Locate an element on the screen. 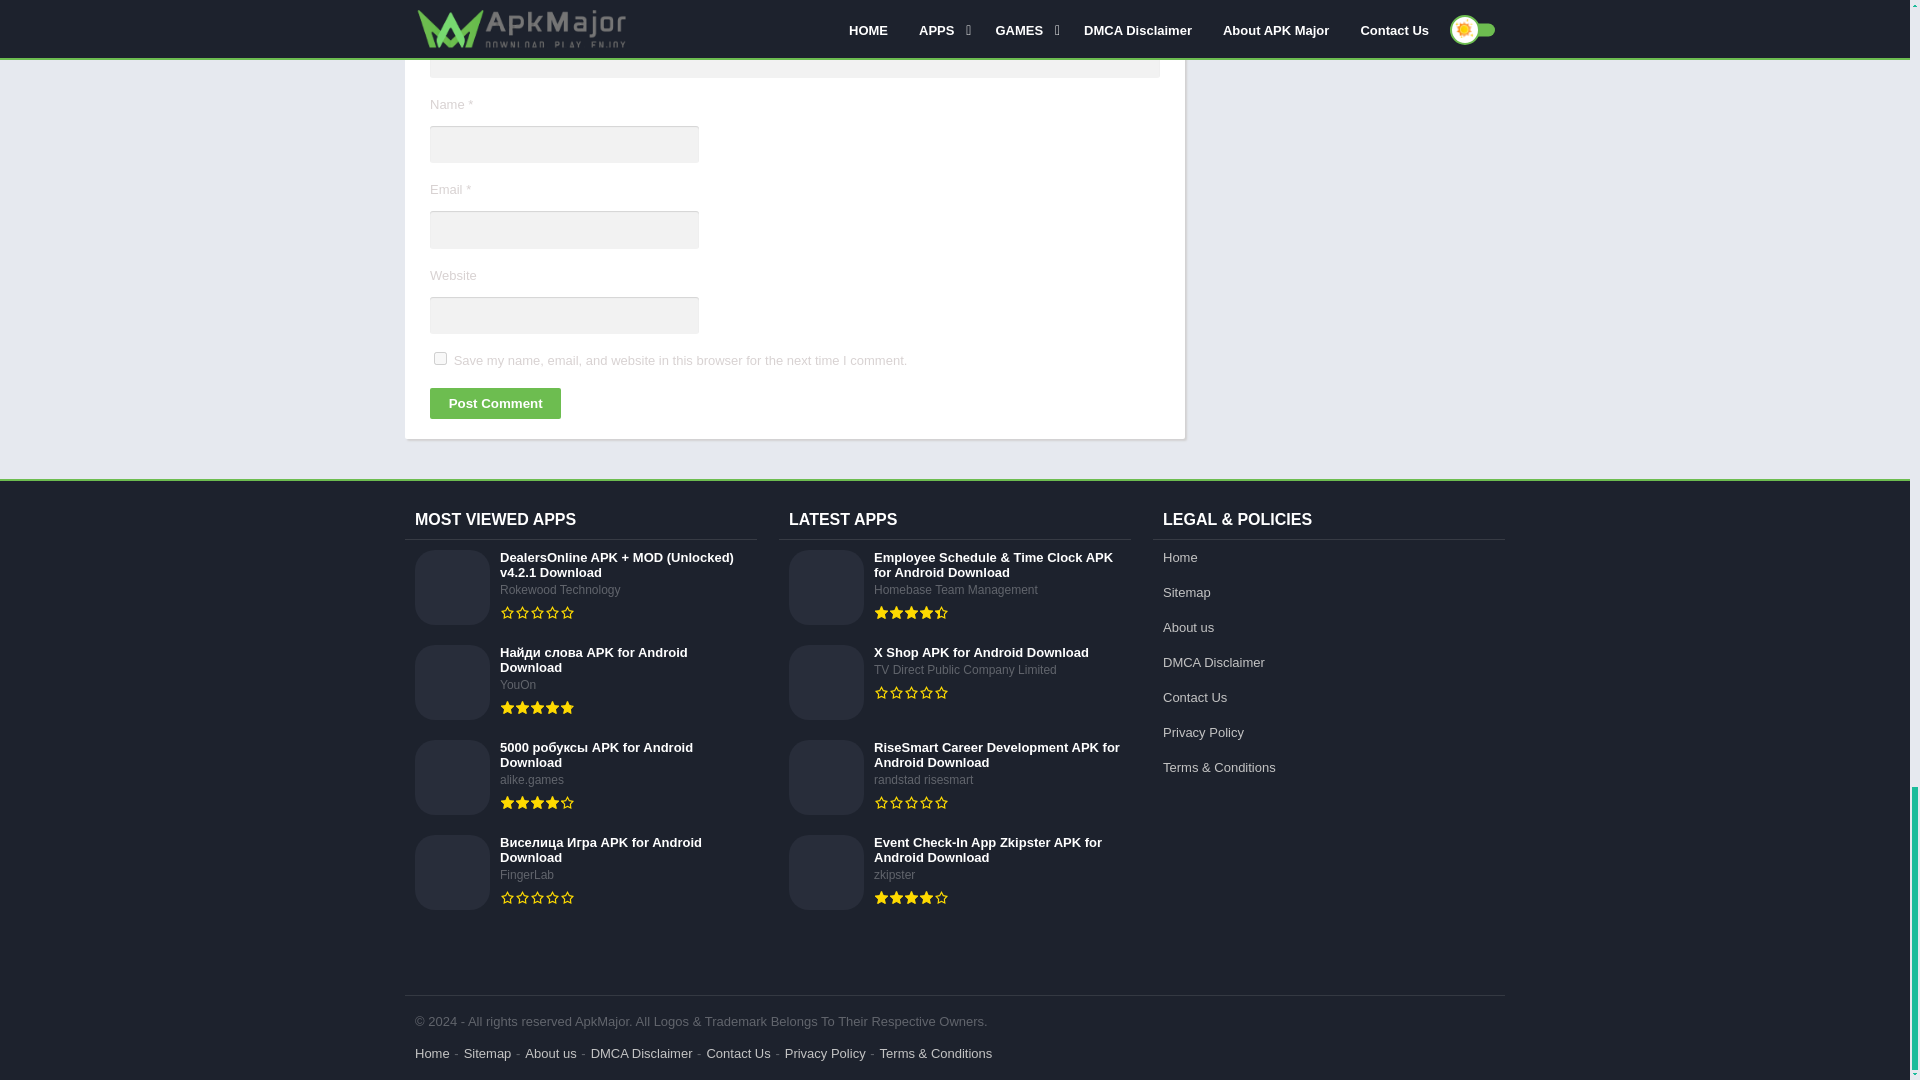  yes is located at coordinates (440, 358).